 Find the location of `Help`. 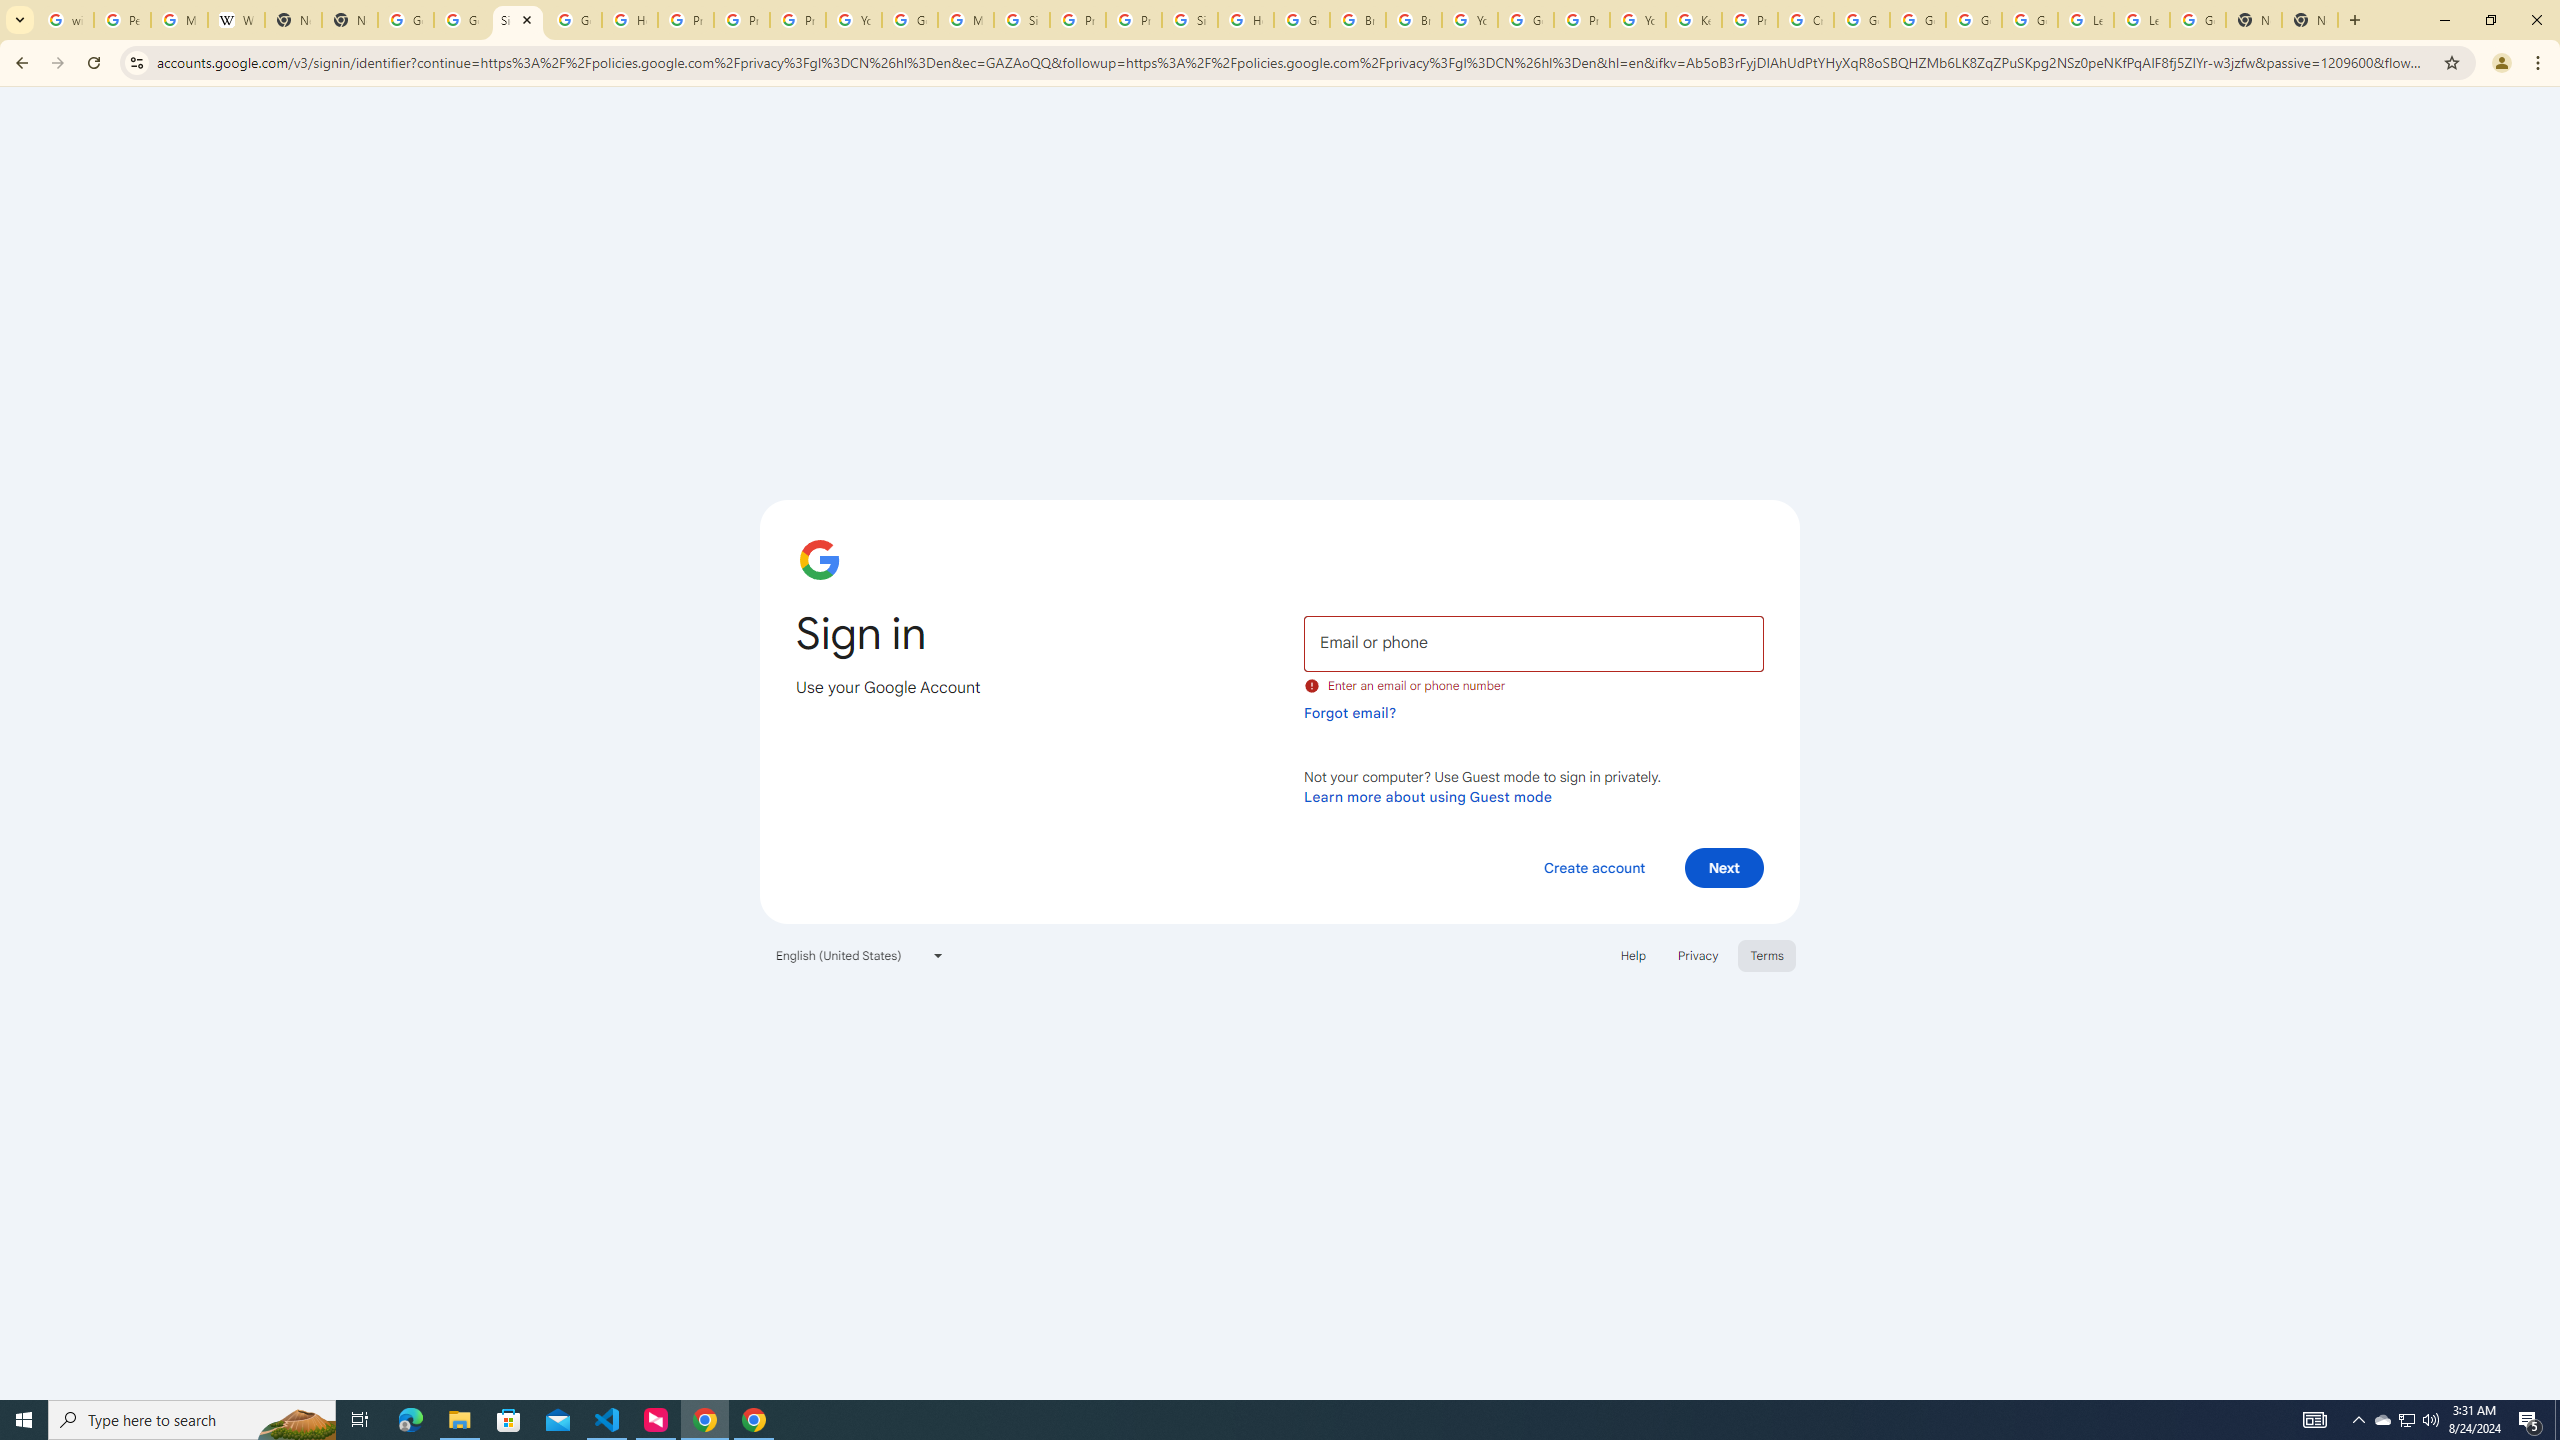

Help is located at coordinates (1632, 955).